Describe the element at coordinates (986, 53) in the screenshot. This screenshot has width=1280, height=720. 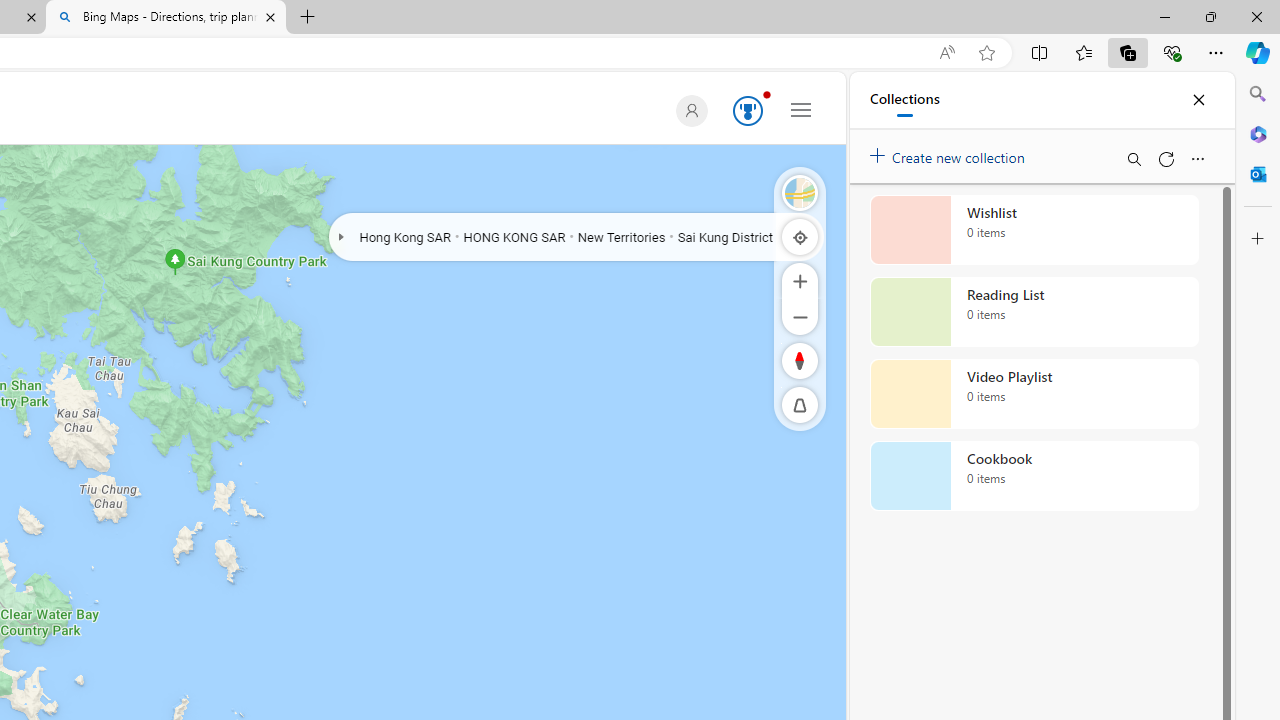
I see `Add this page to favorites (Ctrl+D)` at that location.